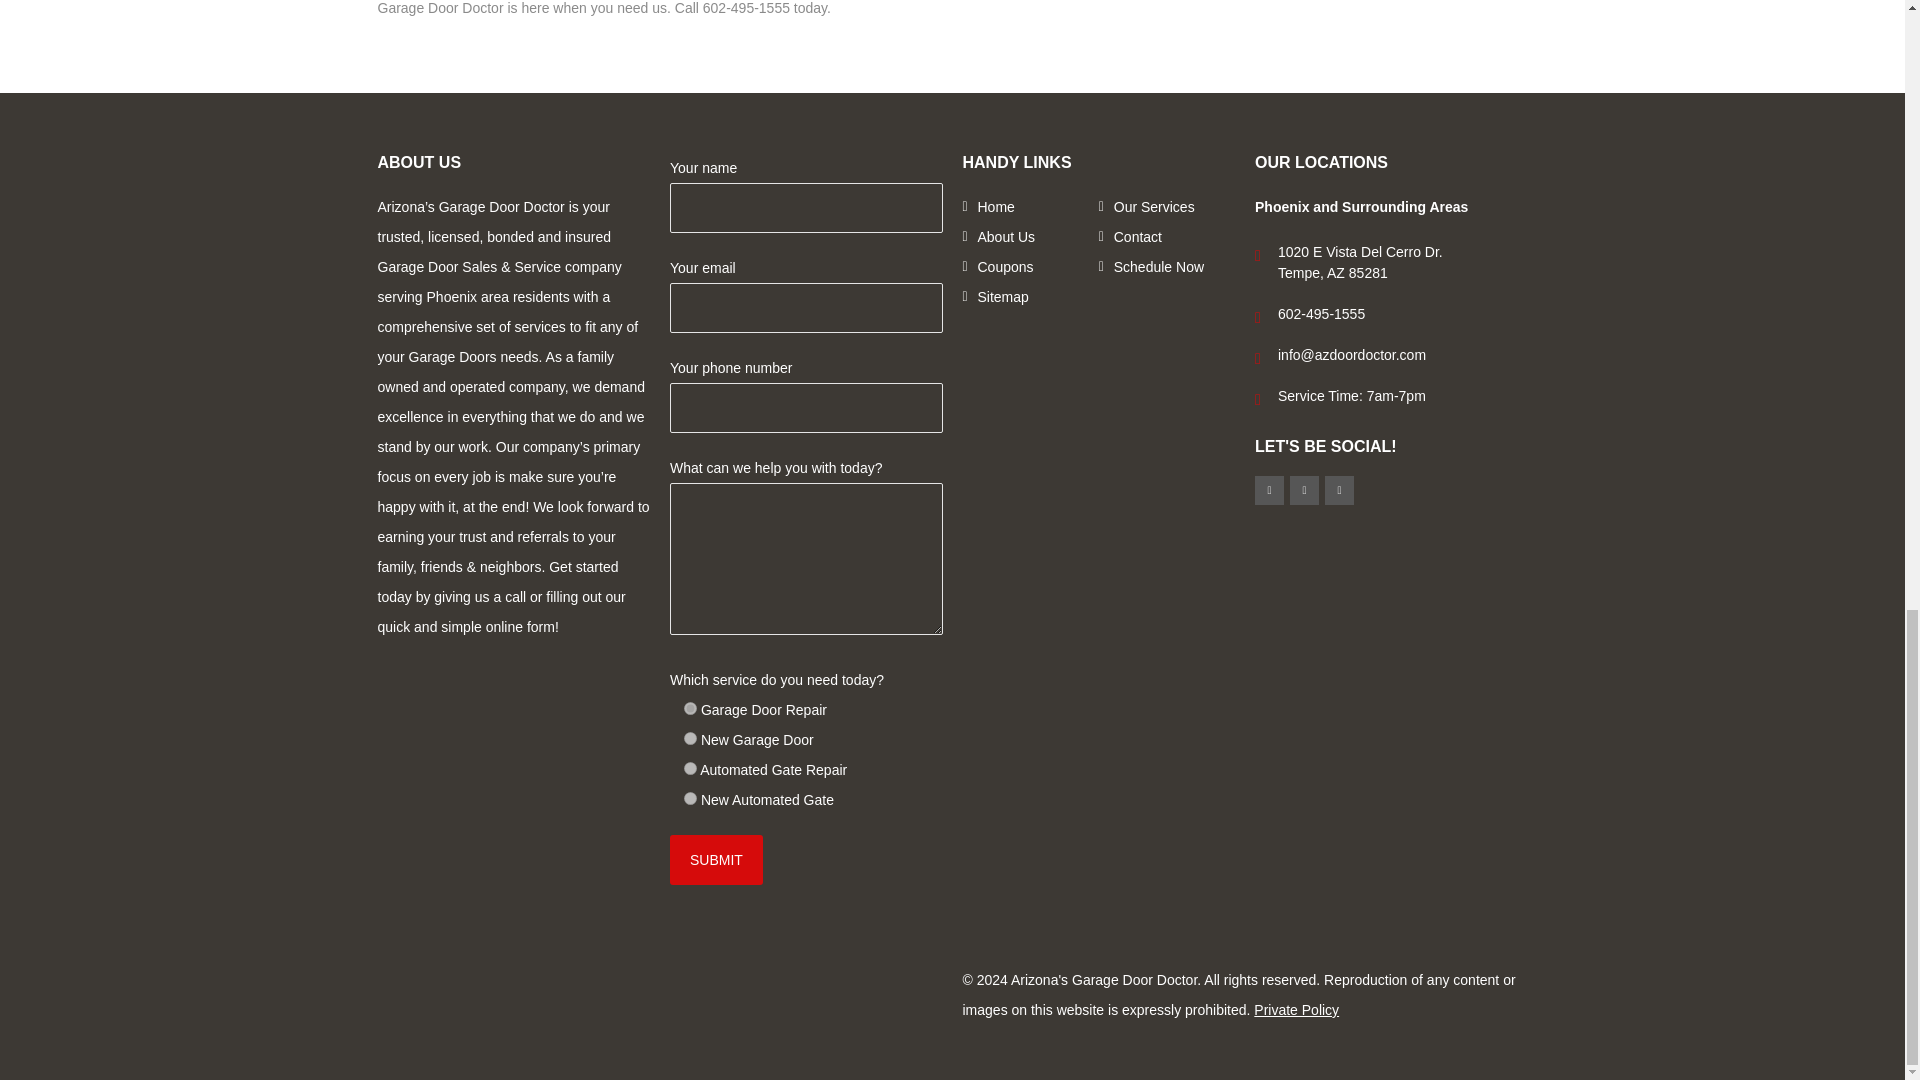 This screenshot has width=1920, height=1080. Describe the element at coordinates (1003, 296) in the screenshot. I see `Sitemap` at that location.